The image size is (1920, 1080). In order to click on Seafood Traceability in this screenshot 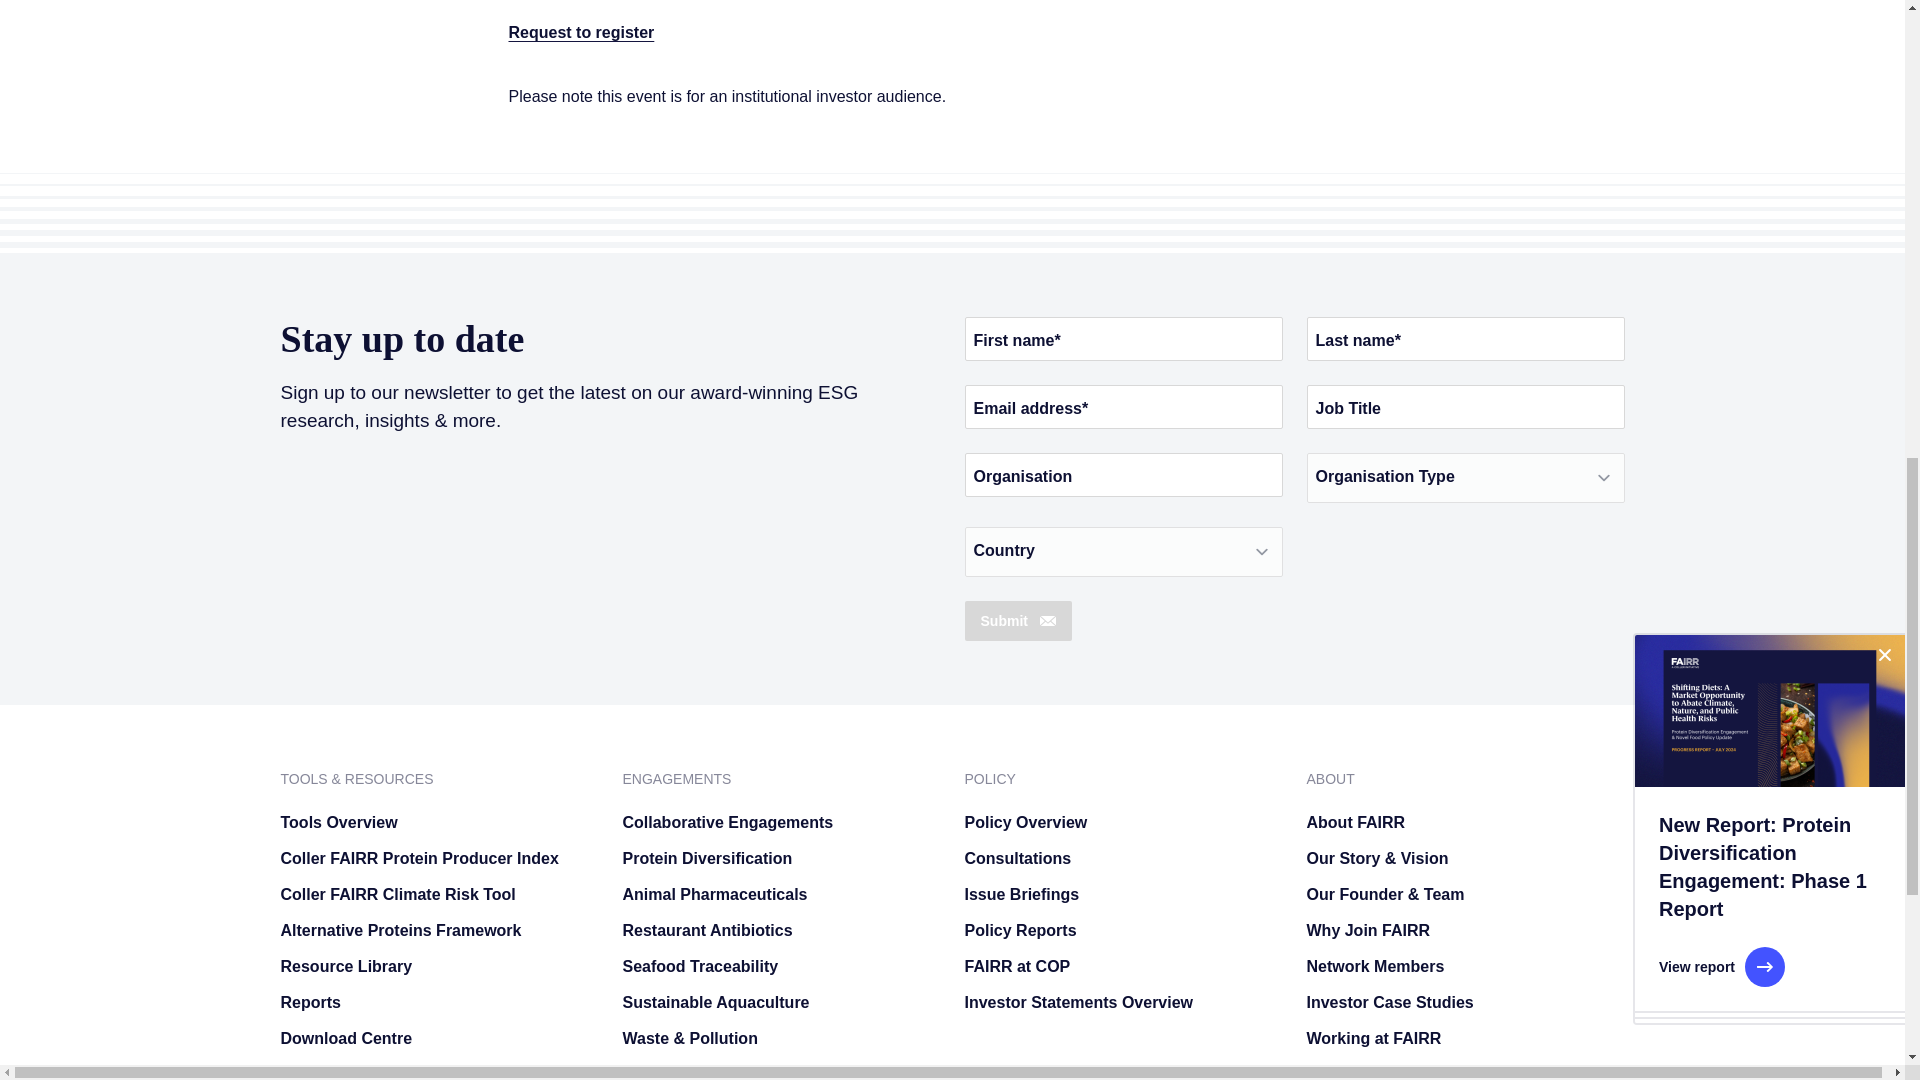, I will do `click(781, 966)`.